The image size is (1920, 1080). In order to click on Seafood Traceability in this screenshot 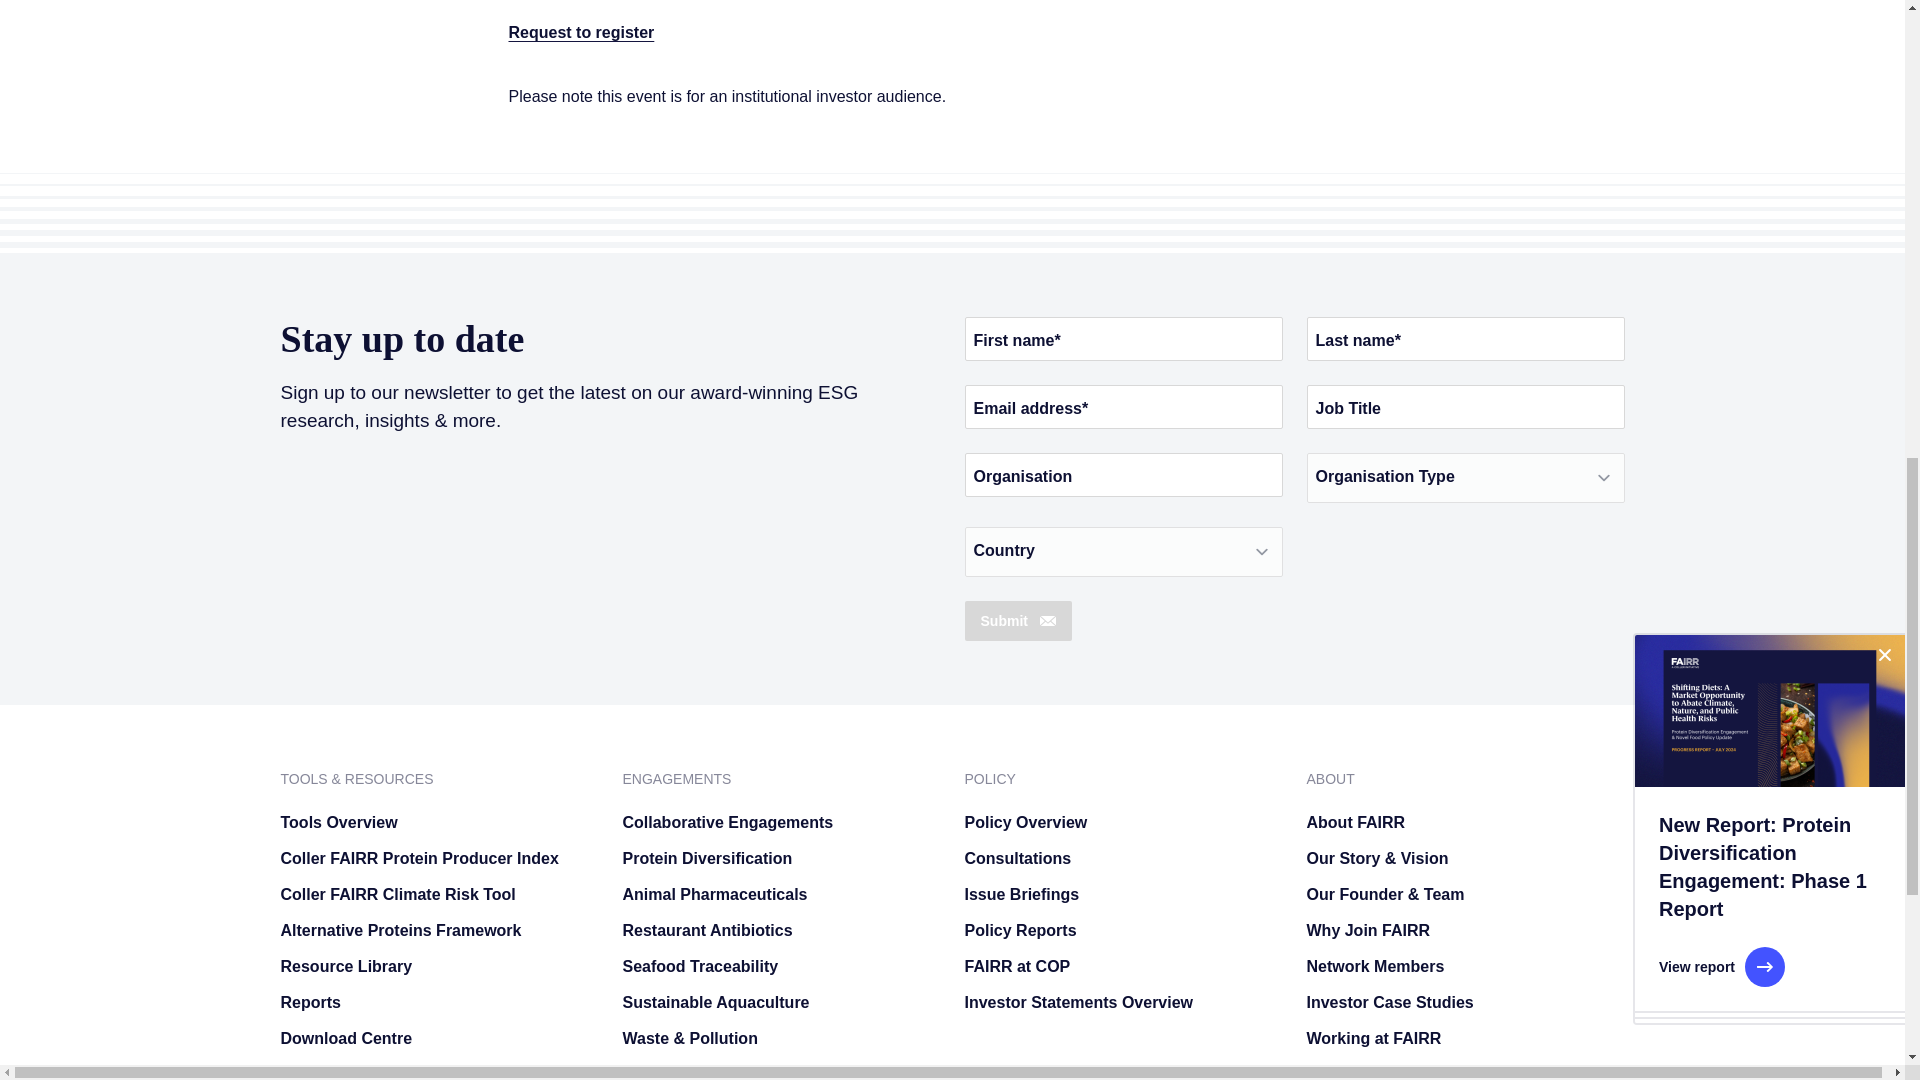, I will do `click(781, 966)`.